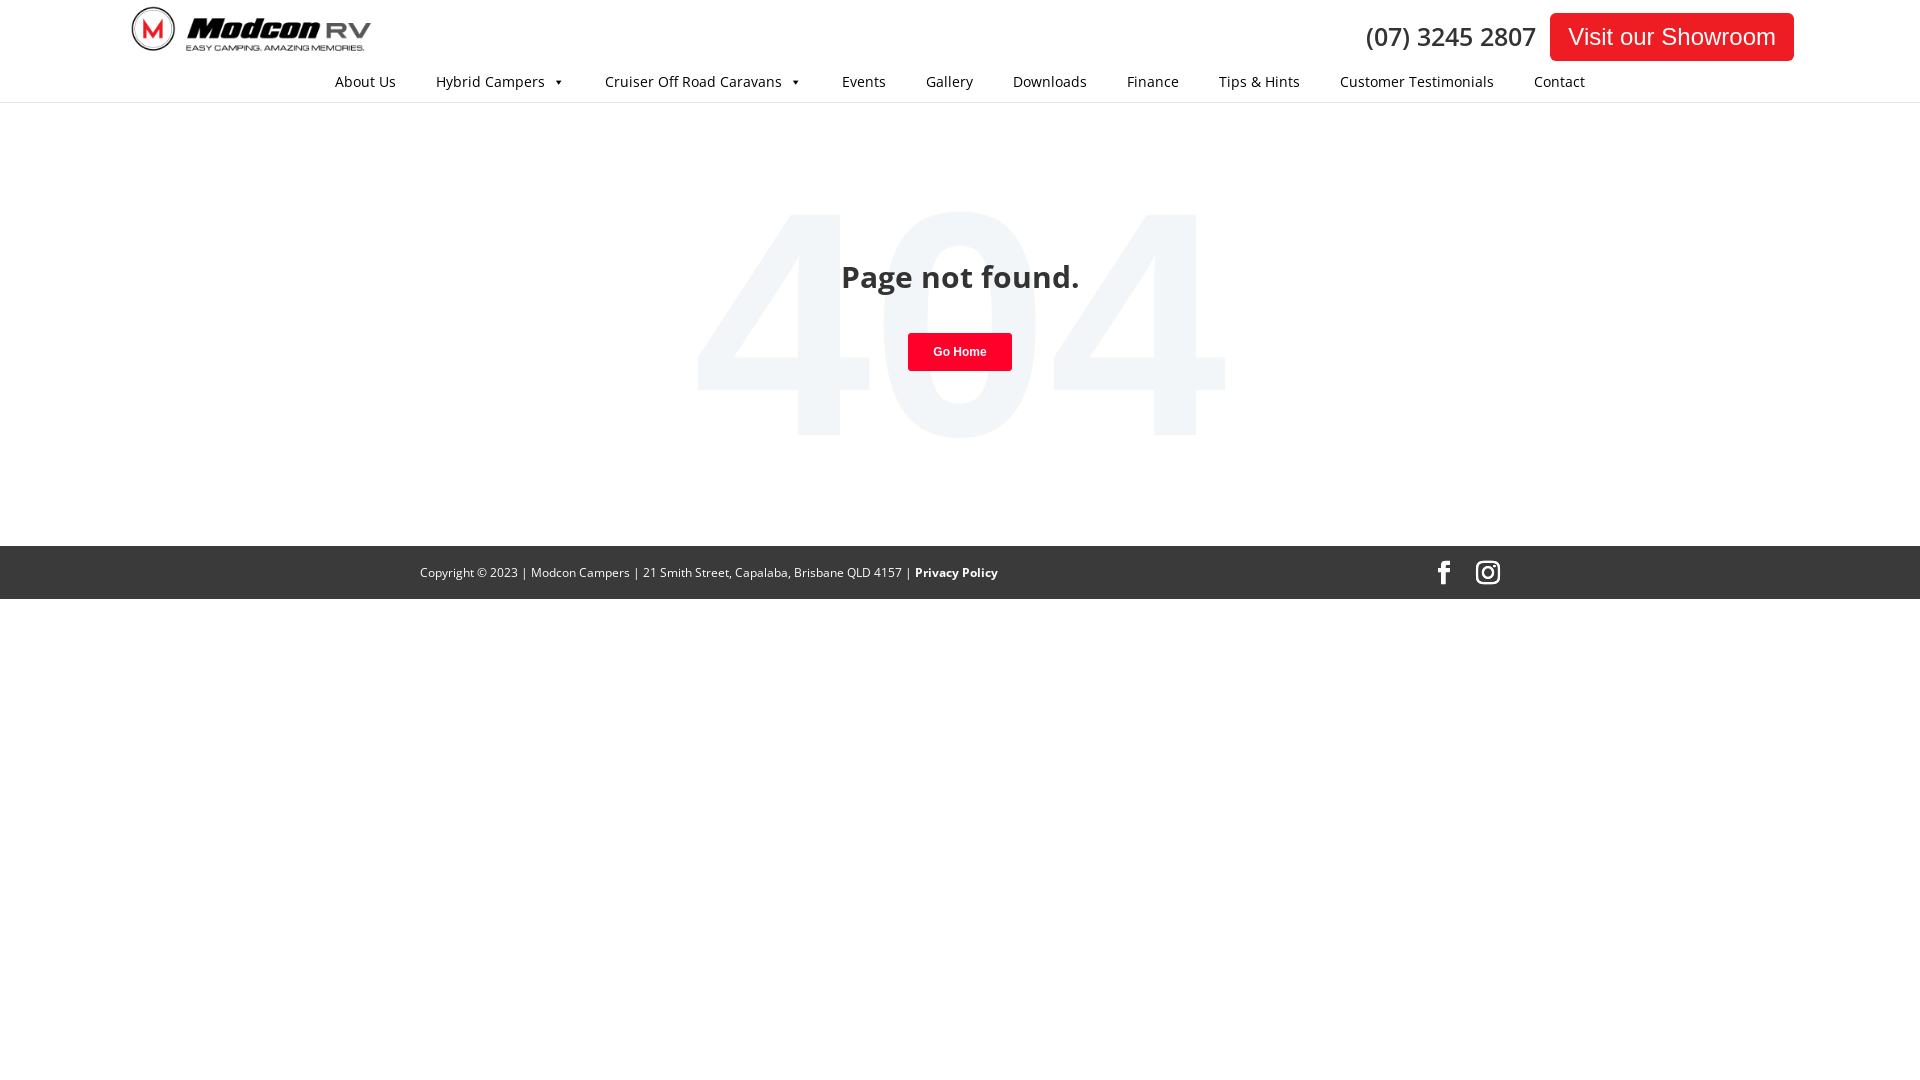 The width and height of the screenshot is (1920, 1080). I want to click on (07) 3245 2807, so click(1456, 36).